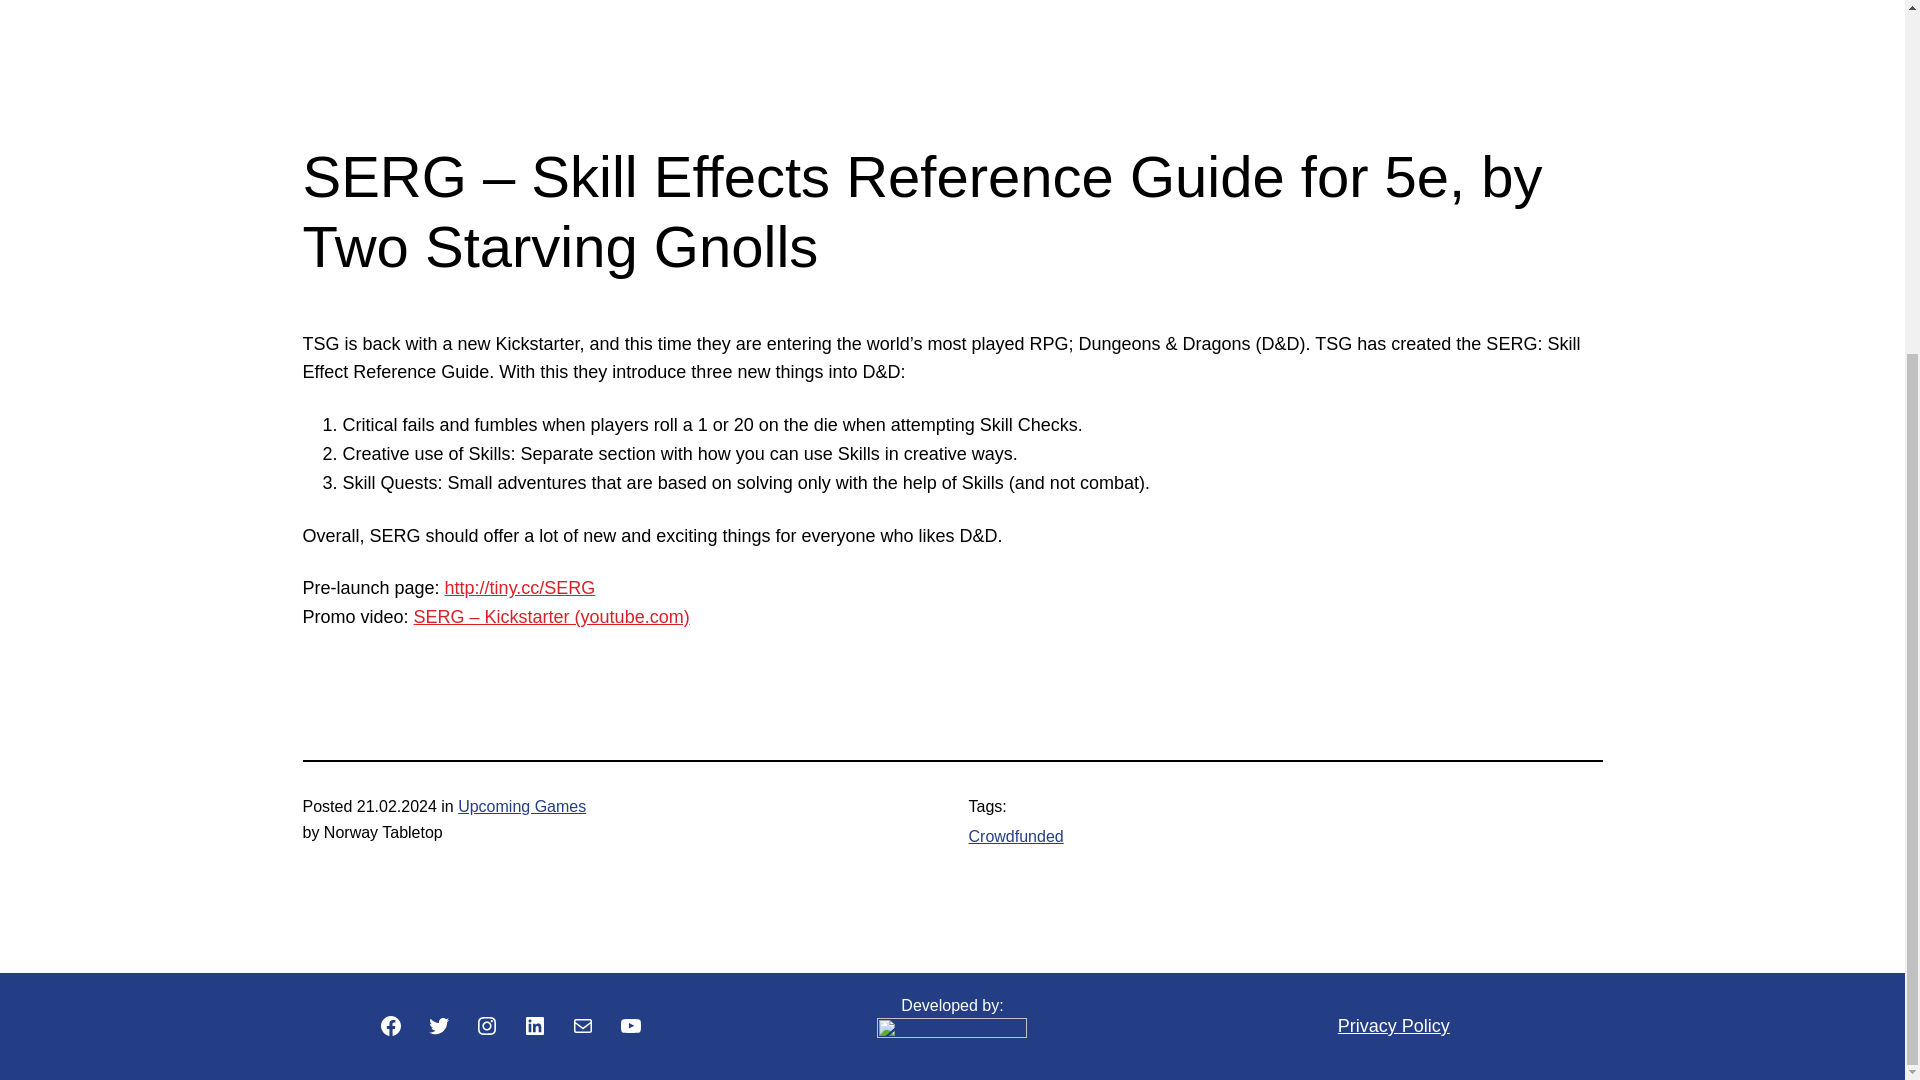 The image size is (1920, 1080). I want to click on Privacy Policy, so click(1394, 1026).